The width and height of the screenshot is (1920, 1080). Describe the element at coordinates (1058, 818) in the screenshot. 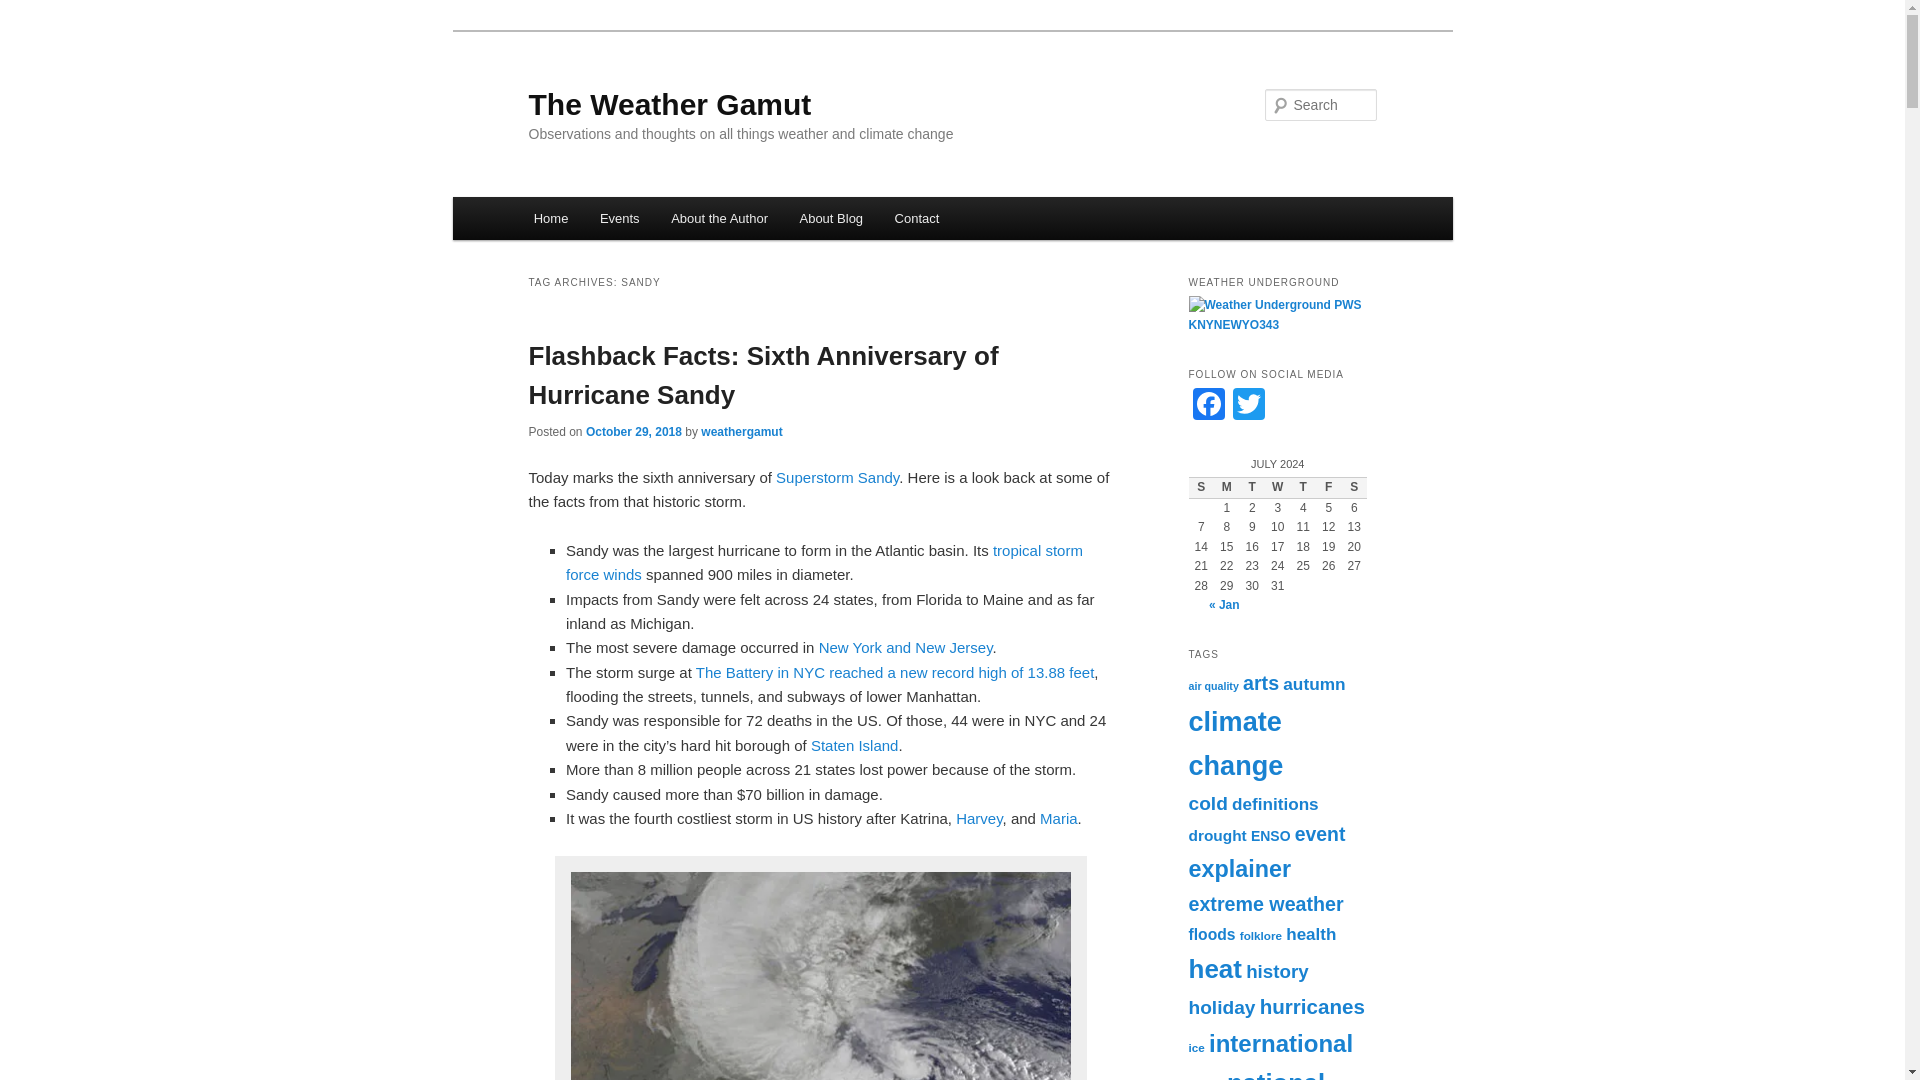

I see `Maria` at that location.